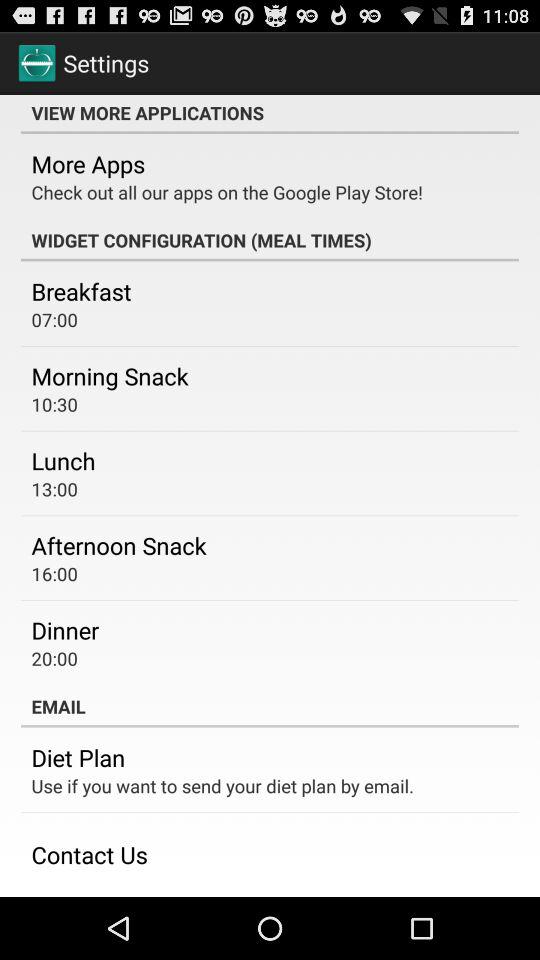  What do you see at coordinates (270, 240) in the screenshot?
I see `choose the icon above breakfast` at bounding box center [270, 240].